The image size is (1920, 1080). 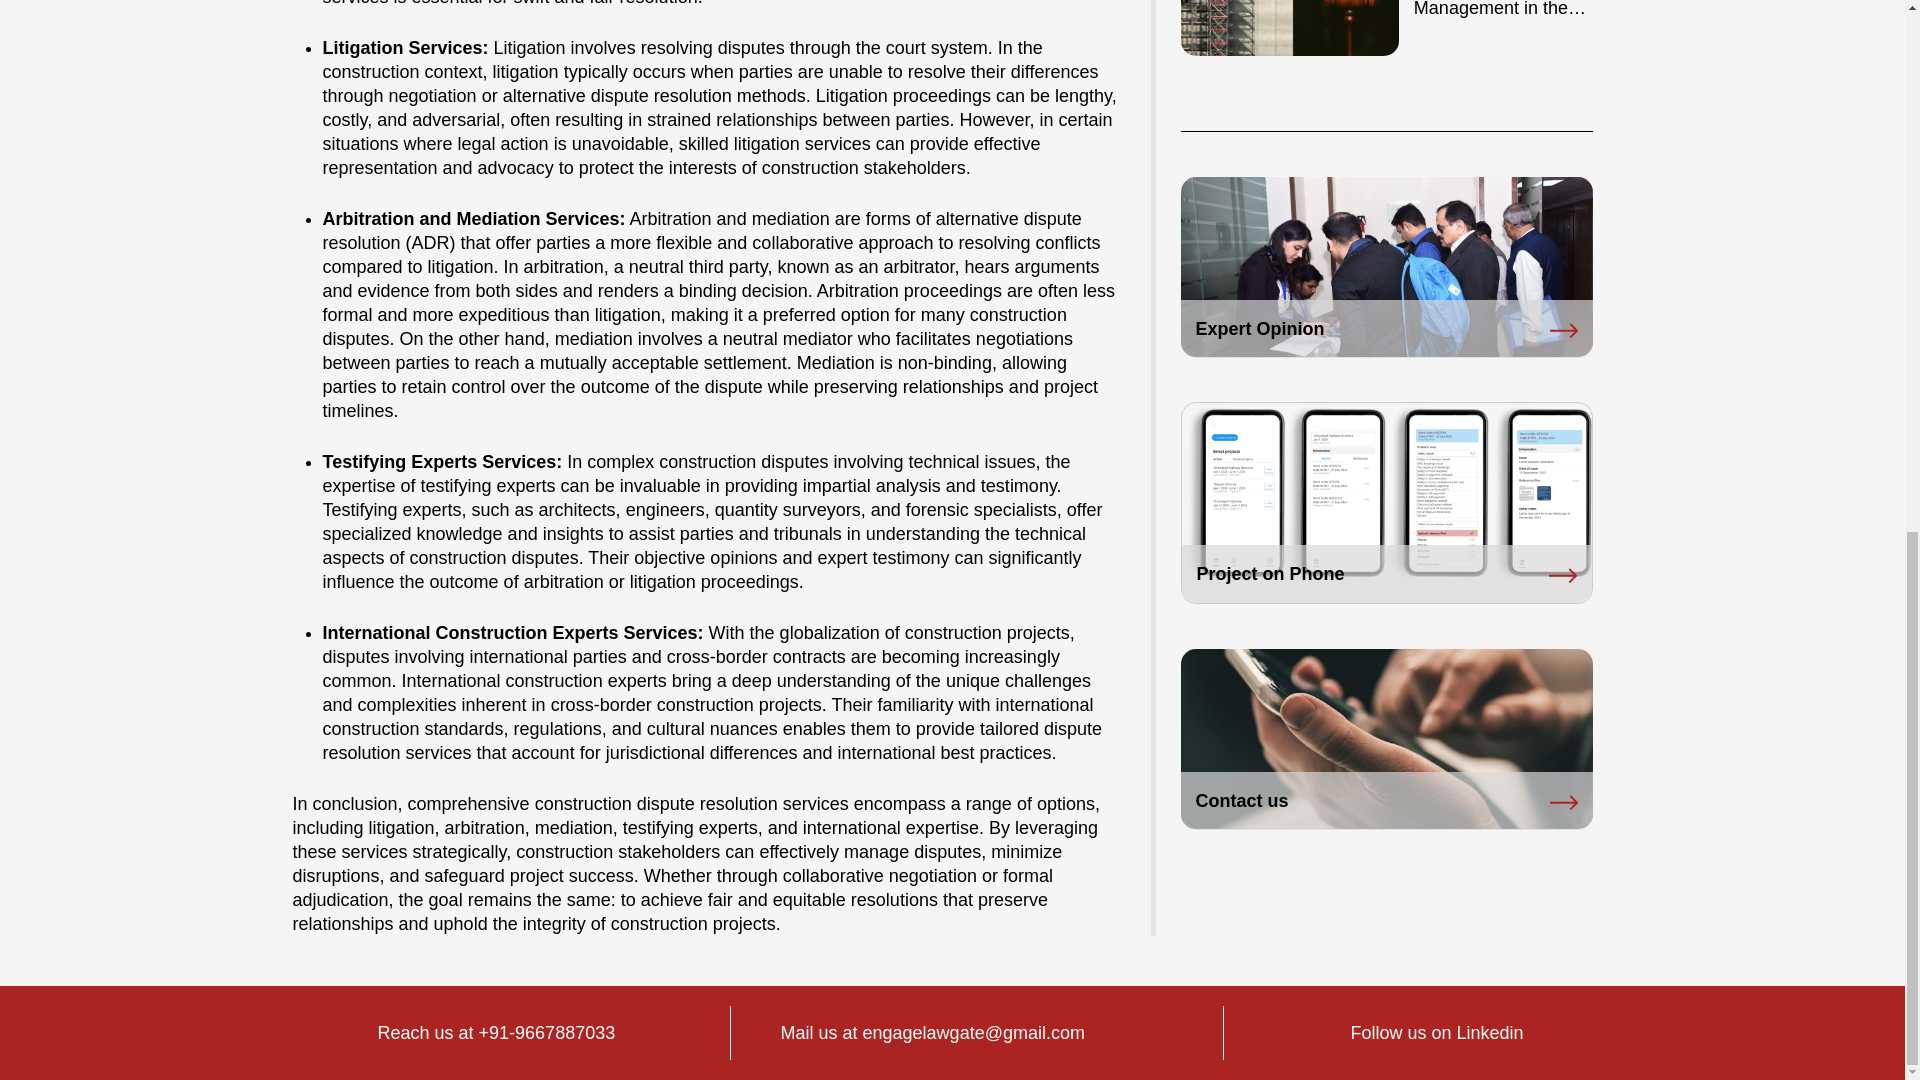 What do you see at coordinates (1386, 574) in the screenshot?
I see `Project on Phone` at bounding box center [1386, 574].